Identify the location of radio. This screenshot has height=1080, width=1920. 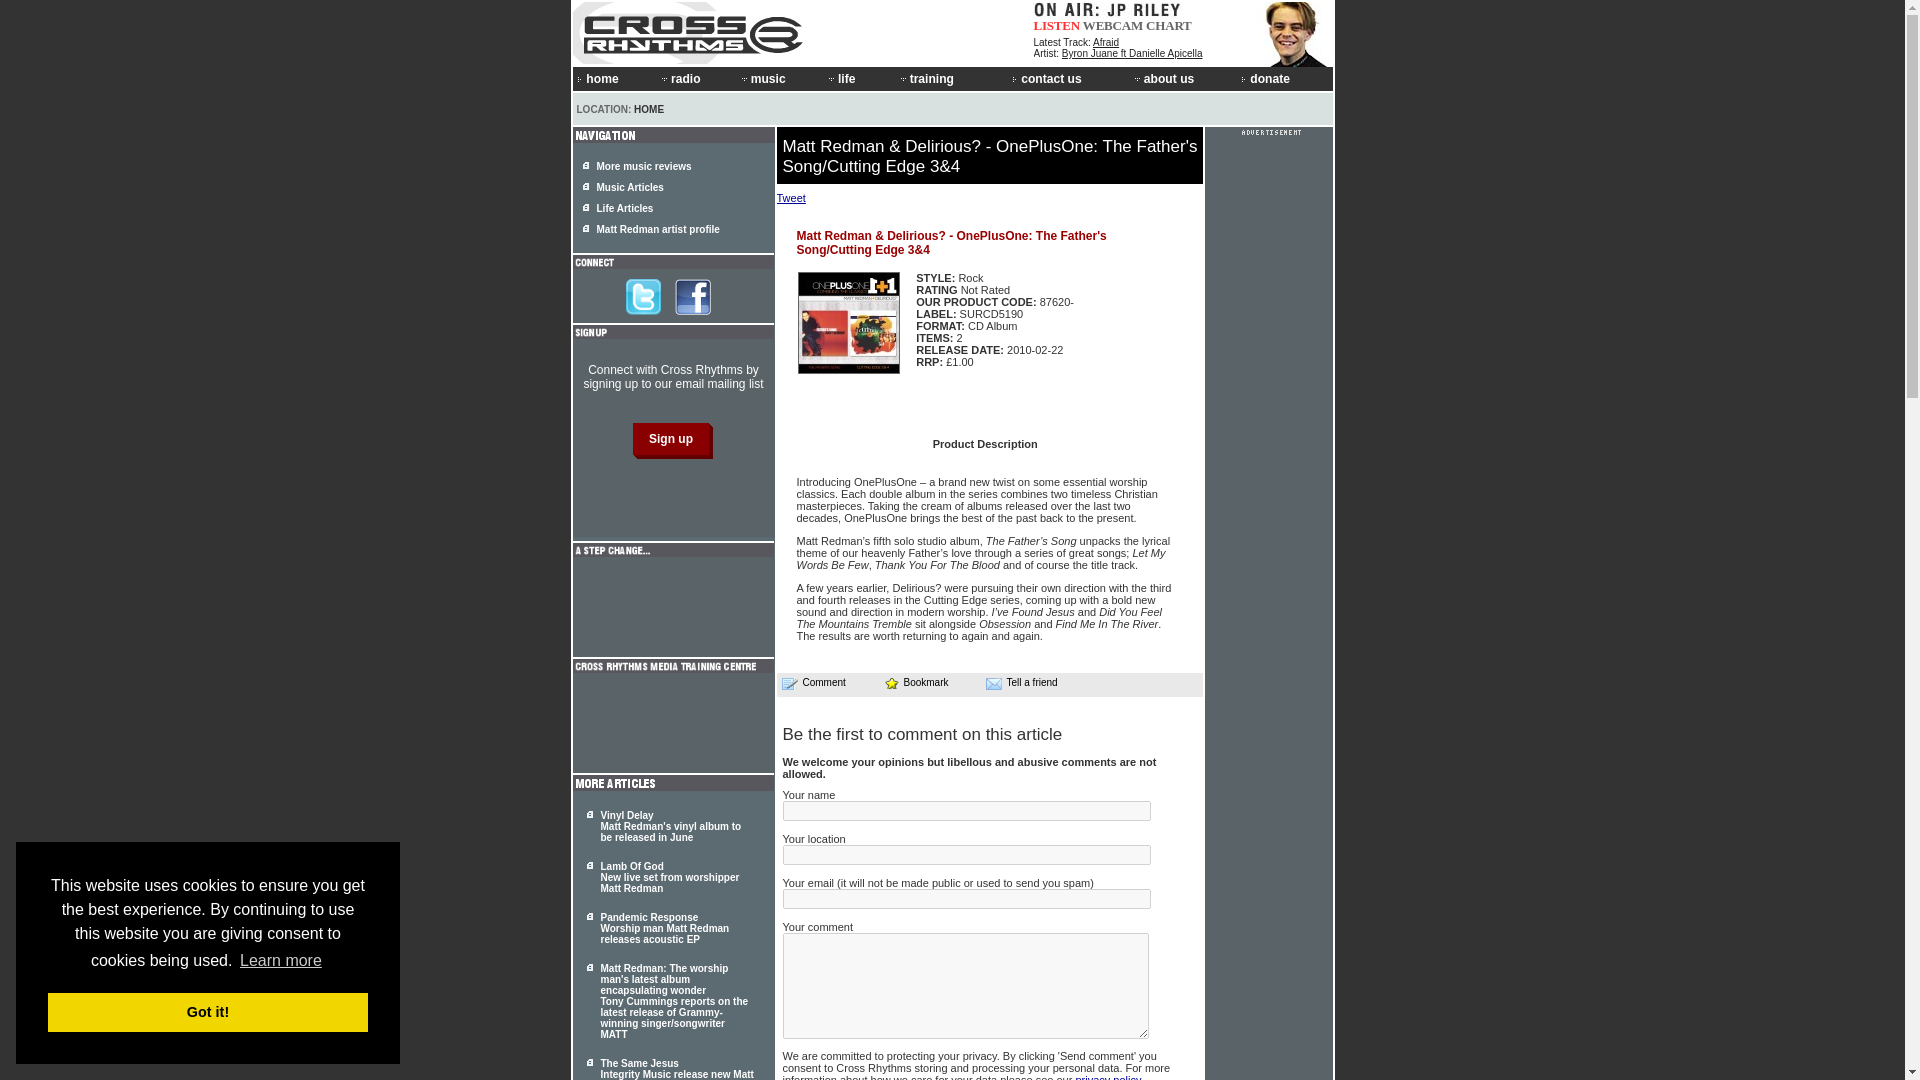
(696, 78).